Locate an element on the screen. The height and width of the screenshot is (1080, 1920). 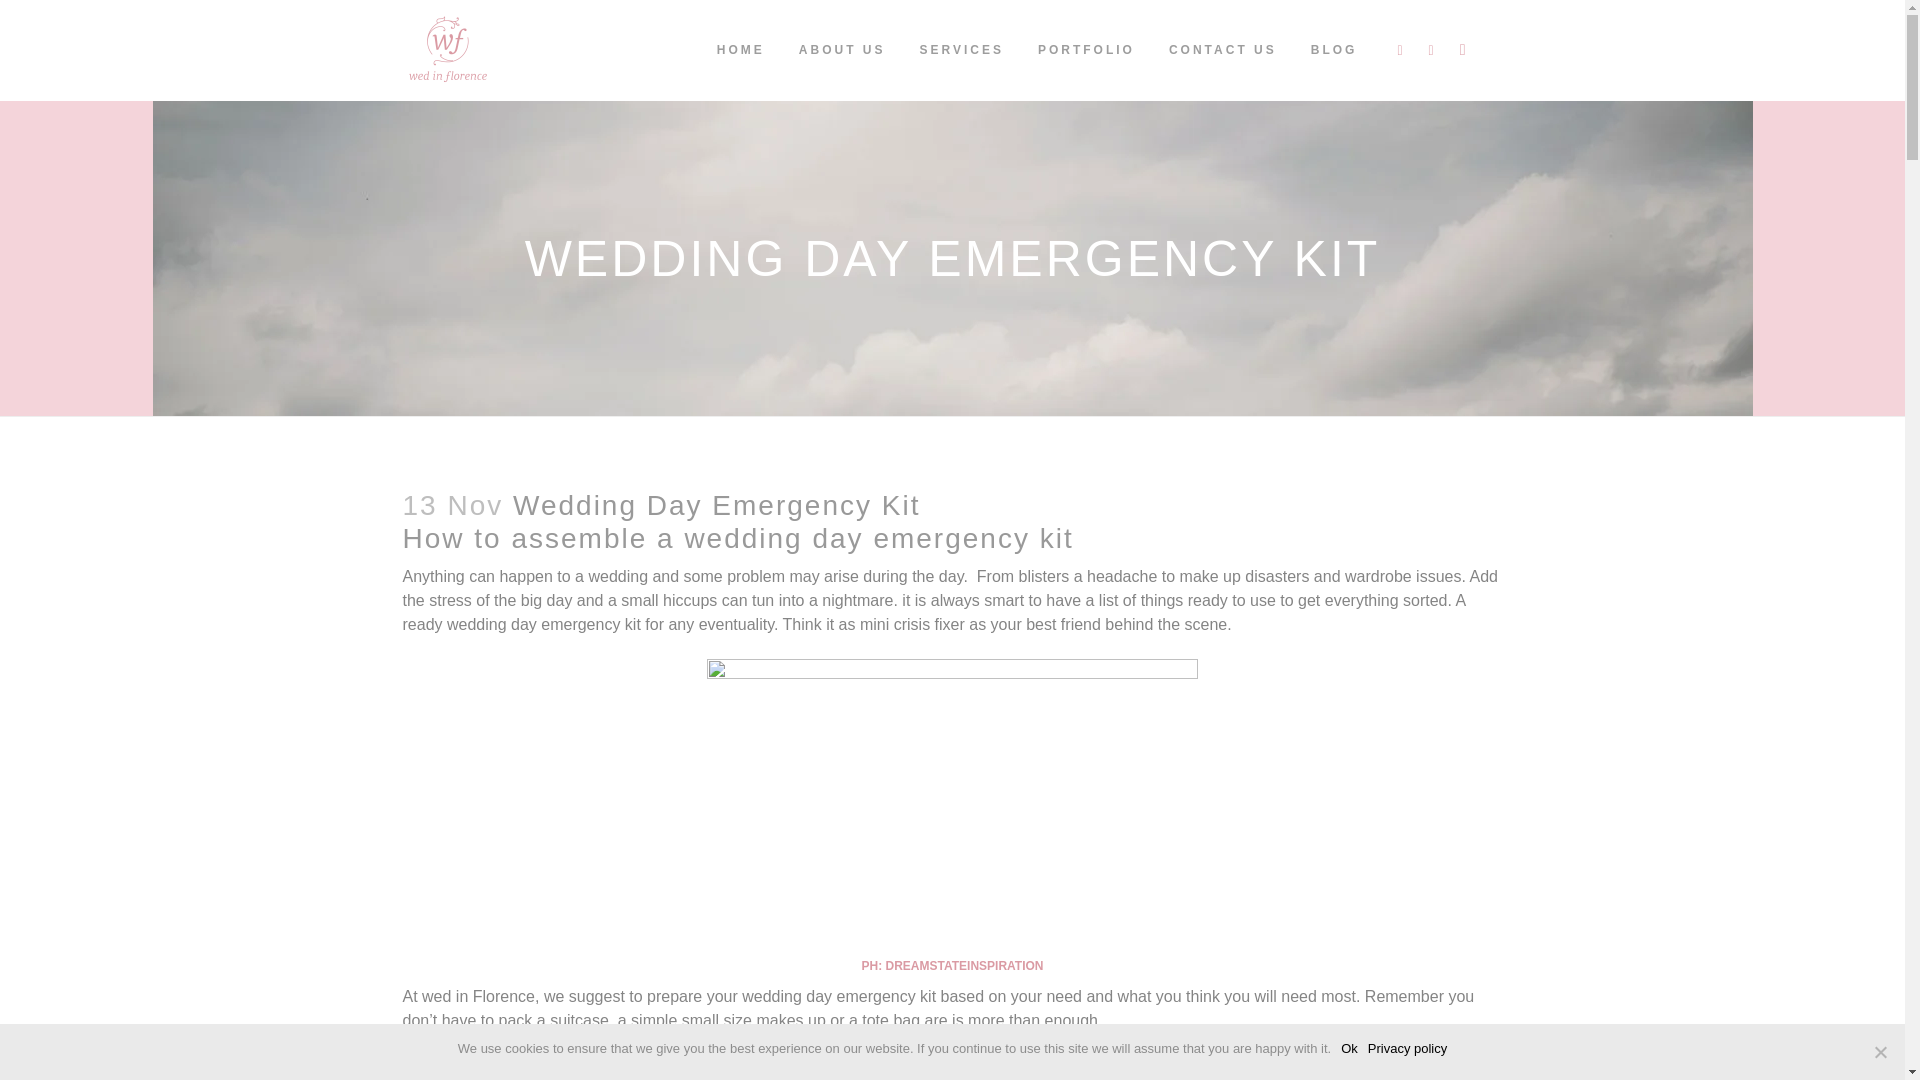
SERVICES is located at coordinates (960, 50).